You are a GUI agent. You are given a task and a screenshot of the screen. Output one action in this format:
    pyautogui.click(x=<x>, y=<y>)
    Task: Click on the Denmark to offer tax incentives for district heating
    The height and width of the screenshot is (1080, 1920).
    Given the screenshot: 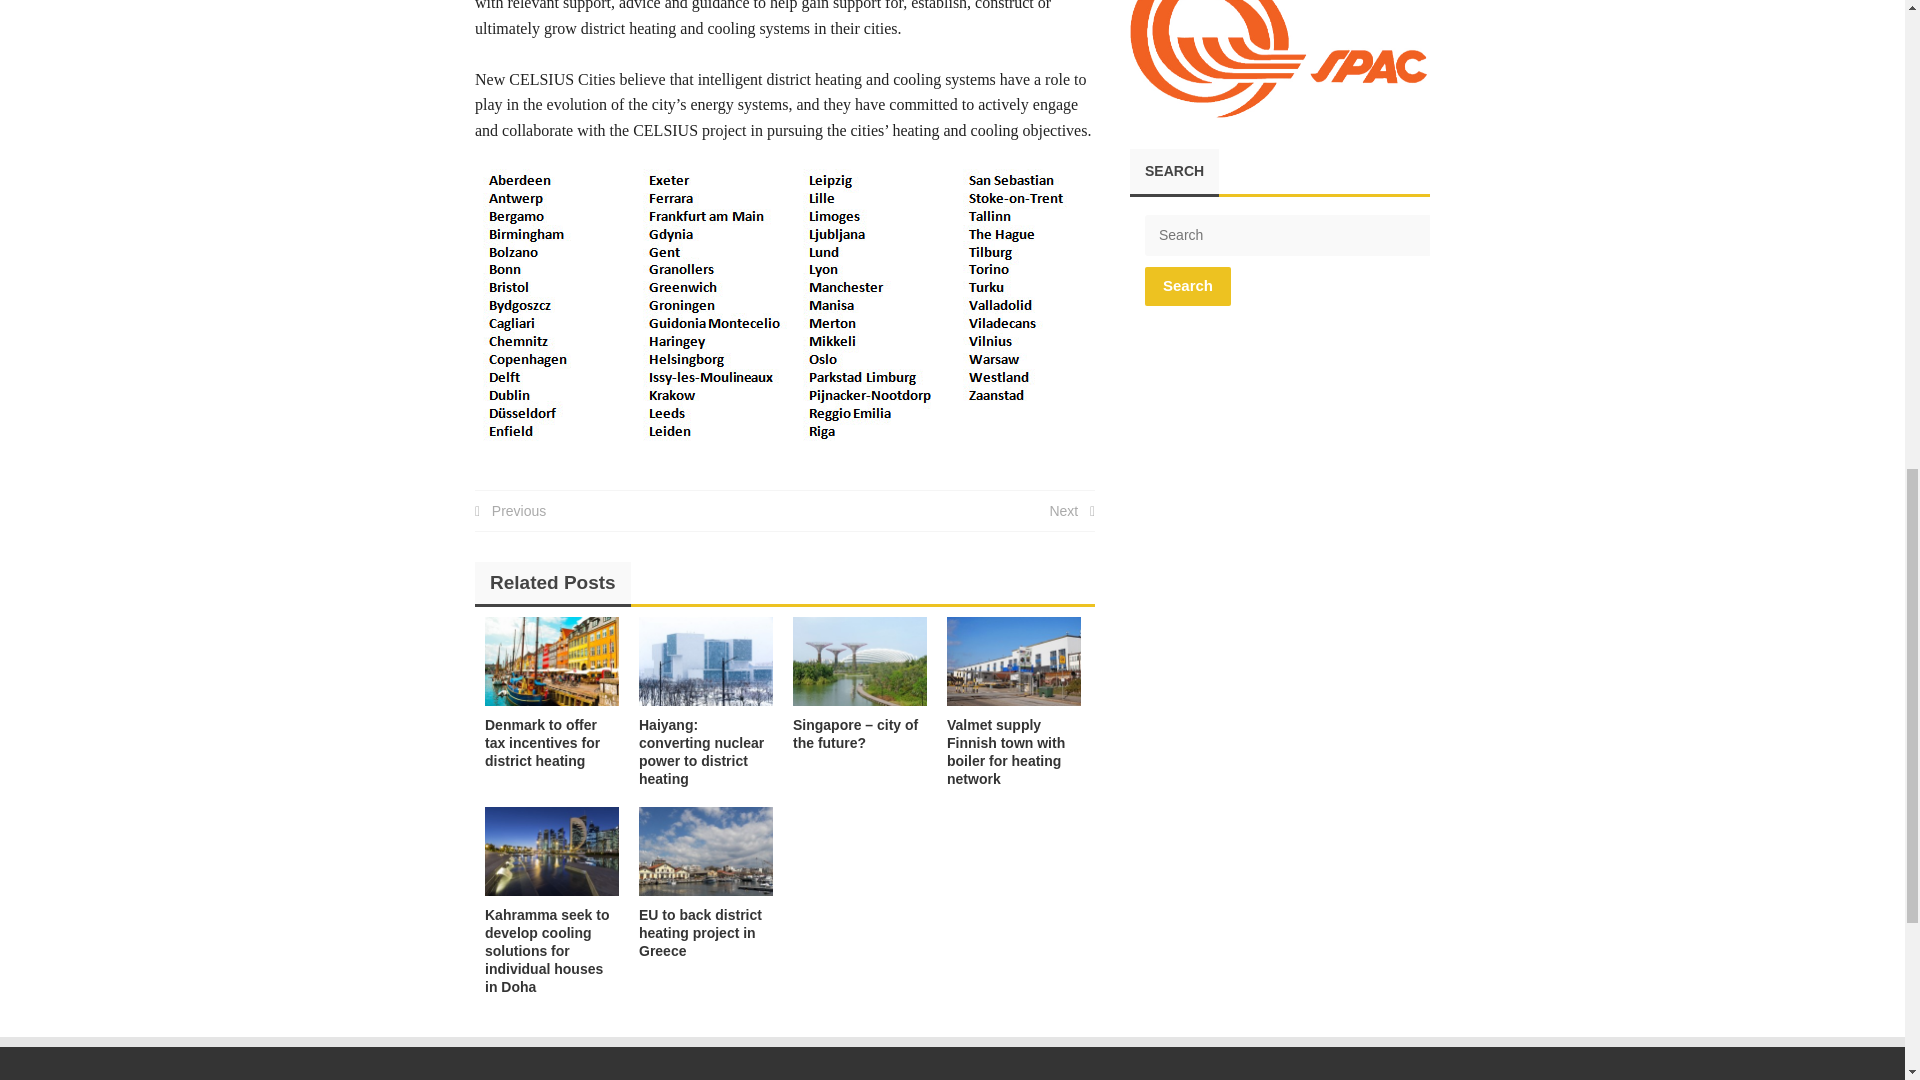 What is the action you would take?
    pyautogui.click(x=542, y=742)
    